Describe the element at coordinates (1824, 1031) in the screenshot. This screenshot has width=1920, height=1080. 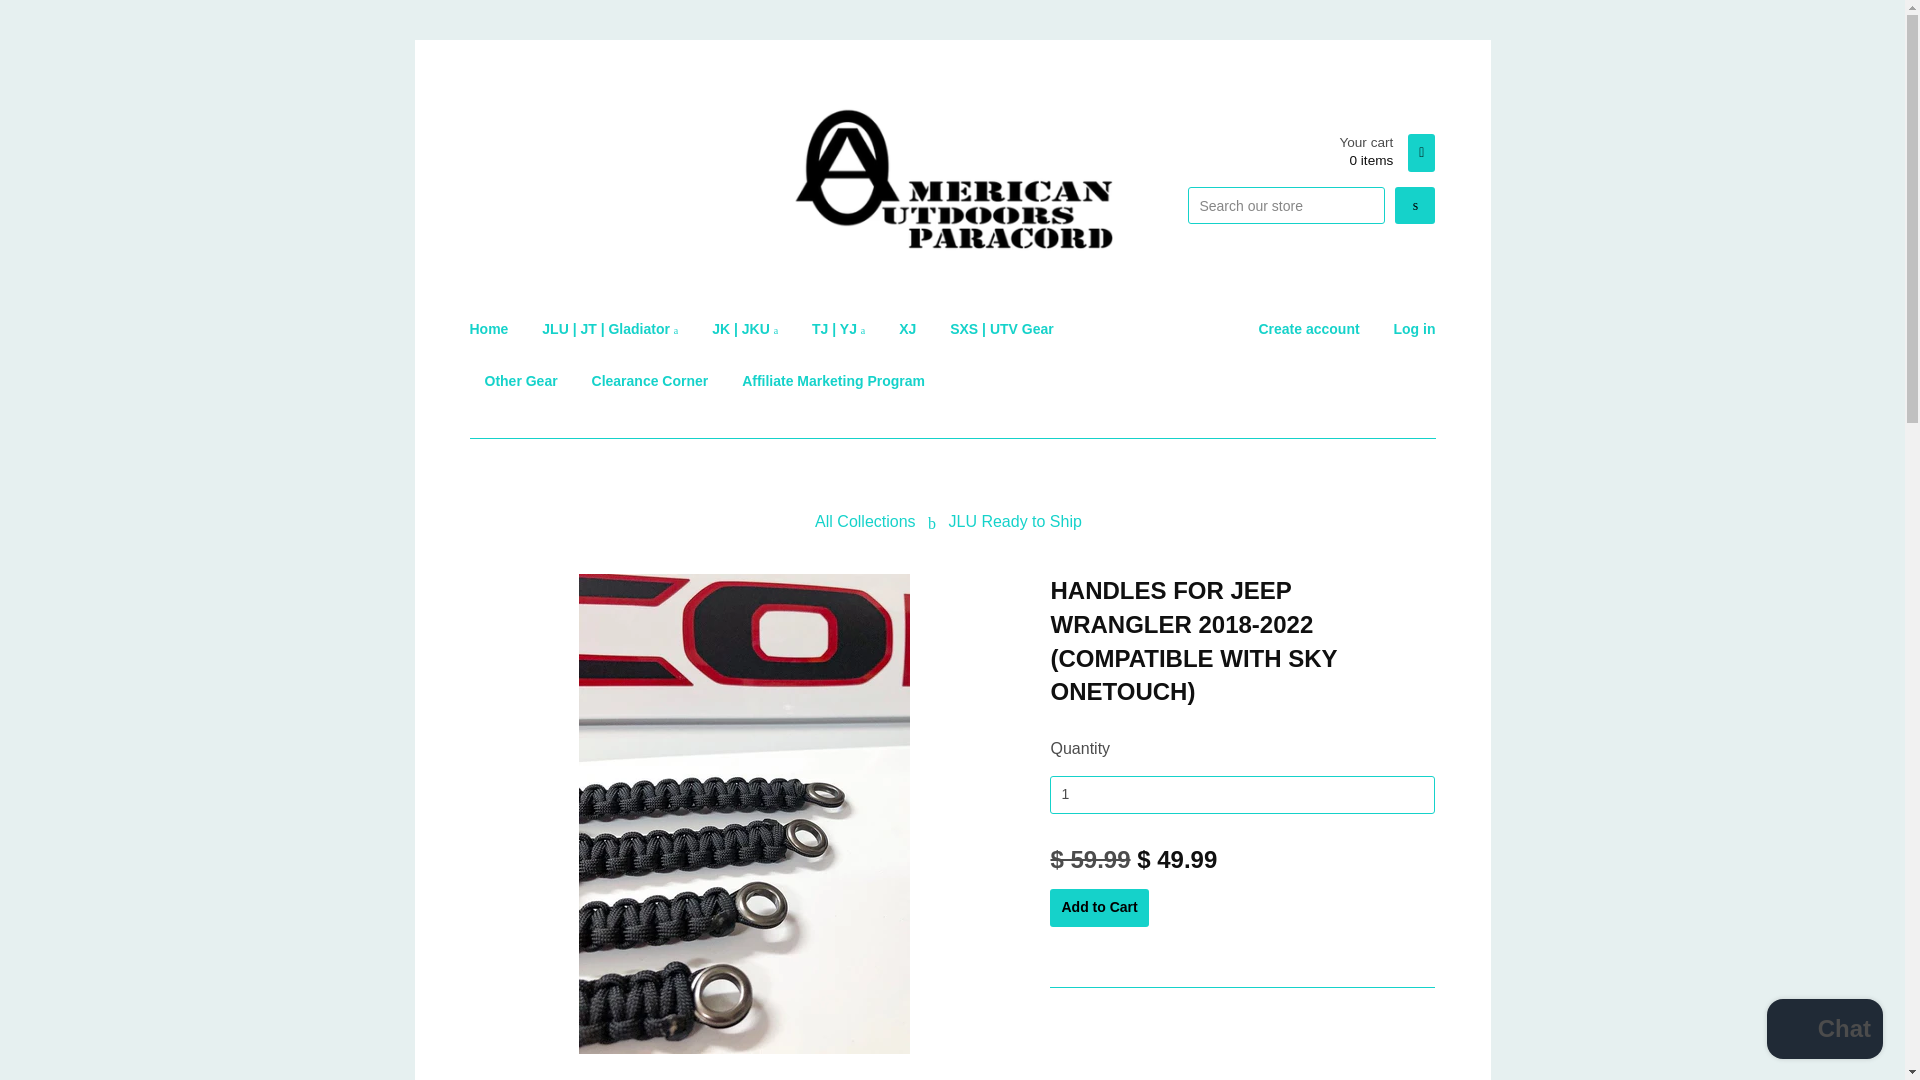
I see `JLU Ready to Ship` at that location.